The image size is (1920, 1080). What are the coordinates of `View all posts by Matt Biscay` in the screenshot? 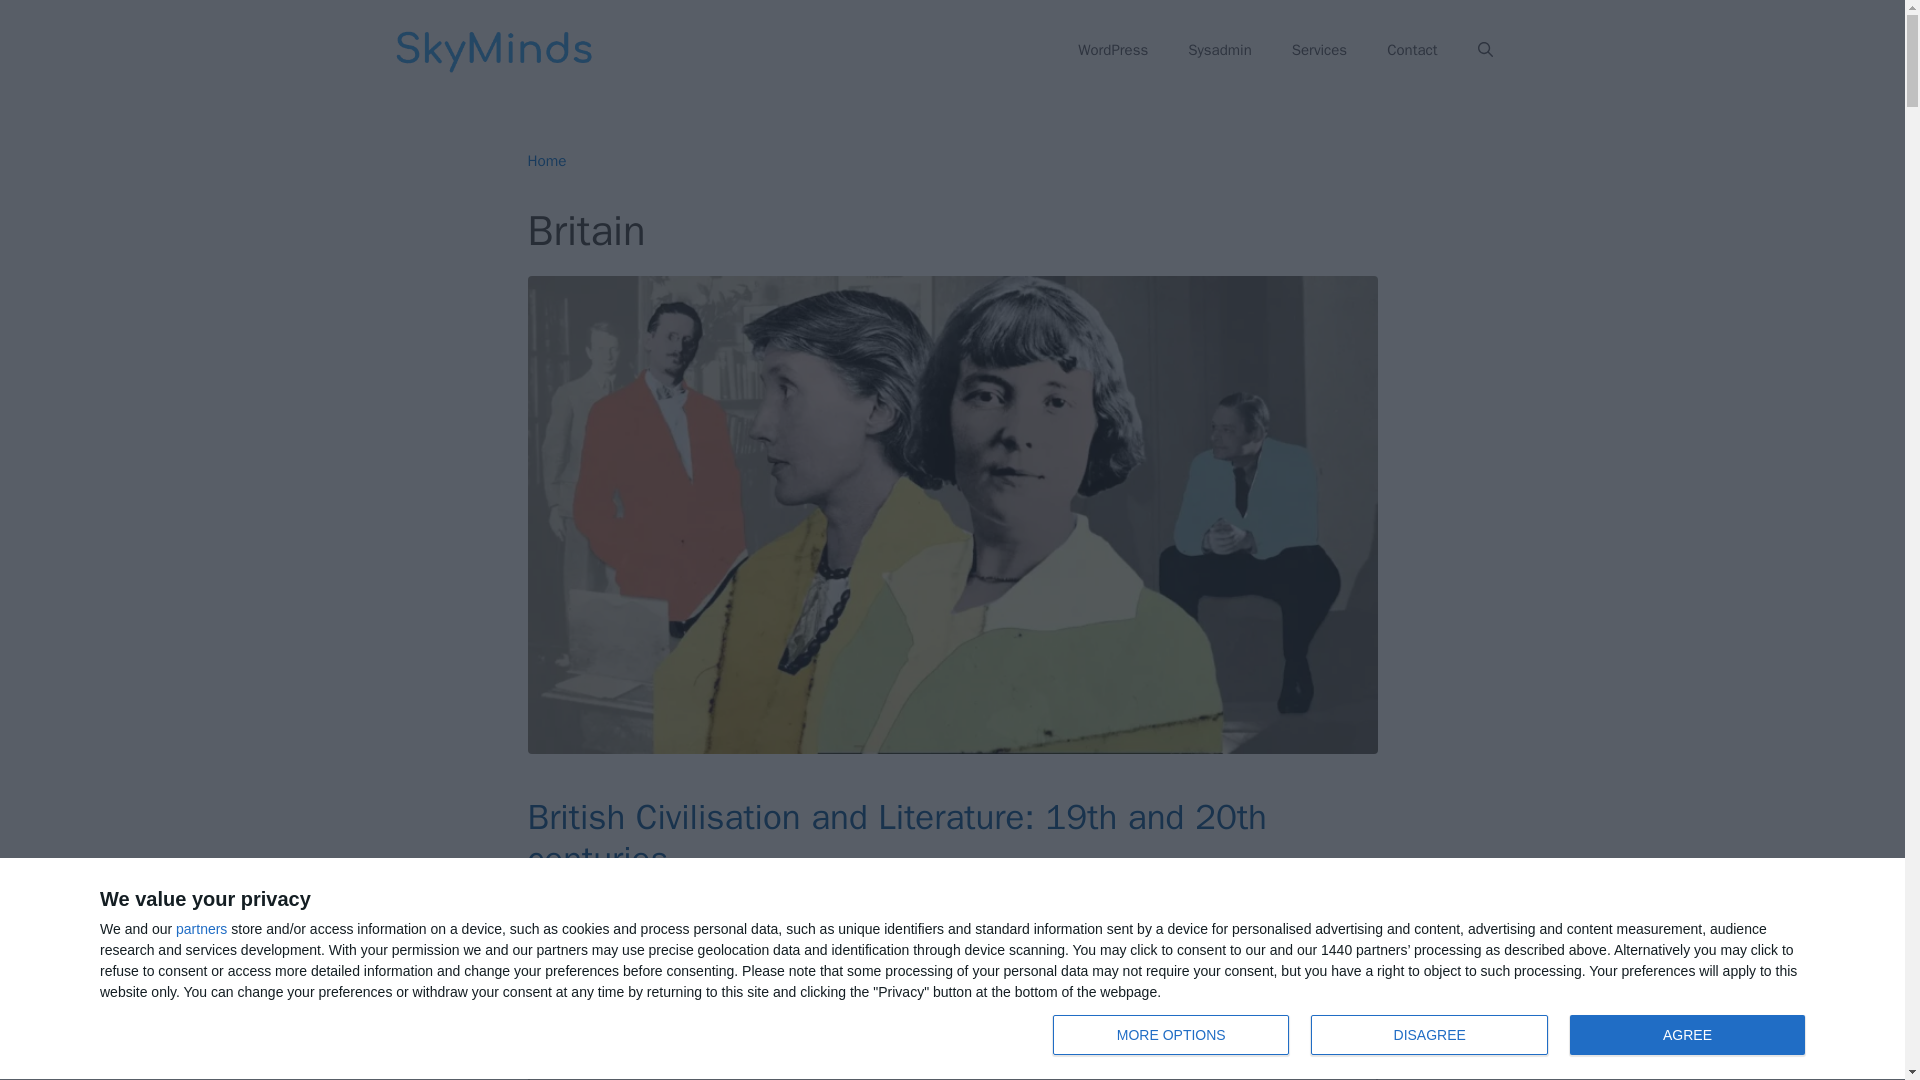 It's located at (686, 896).